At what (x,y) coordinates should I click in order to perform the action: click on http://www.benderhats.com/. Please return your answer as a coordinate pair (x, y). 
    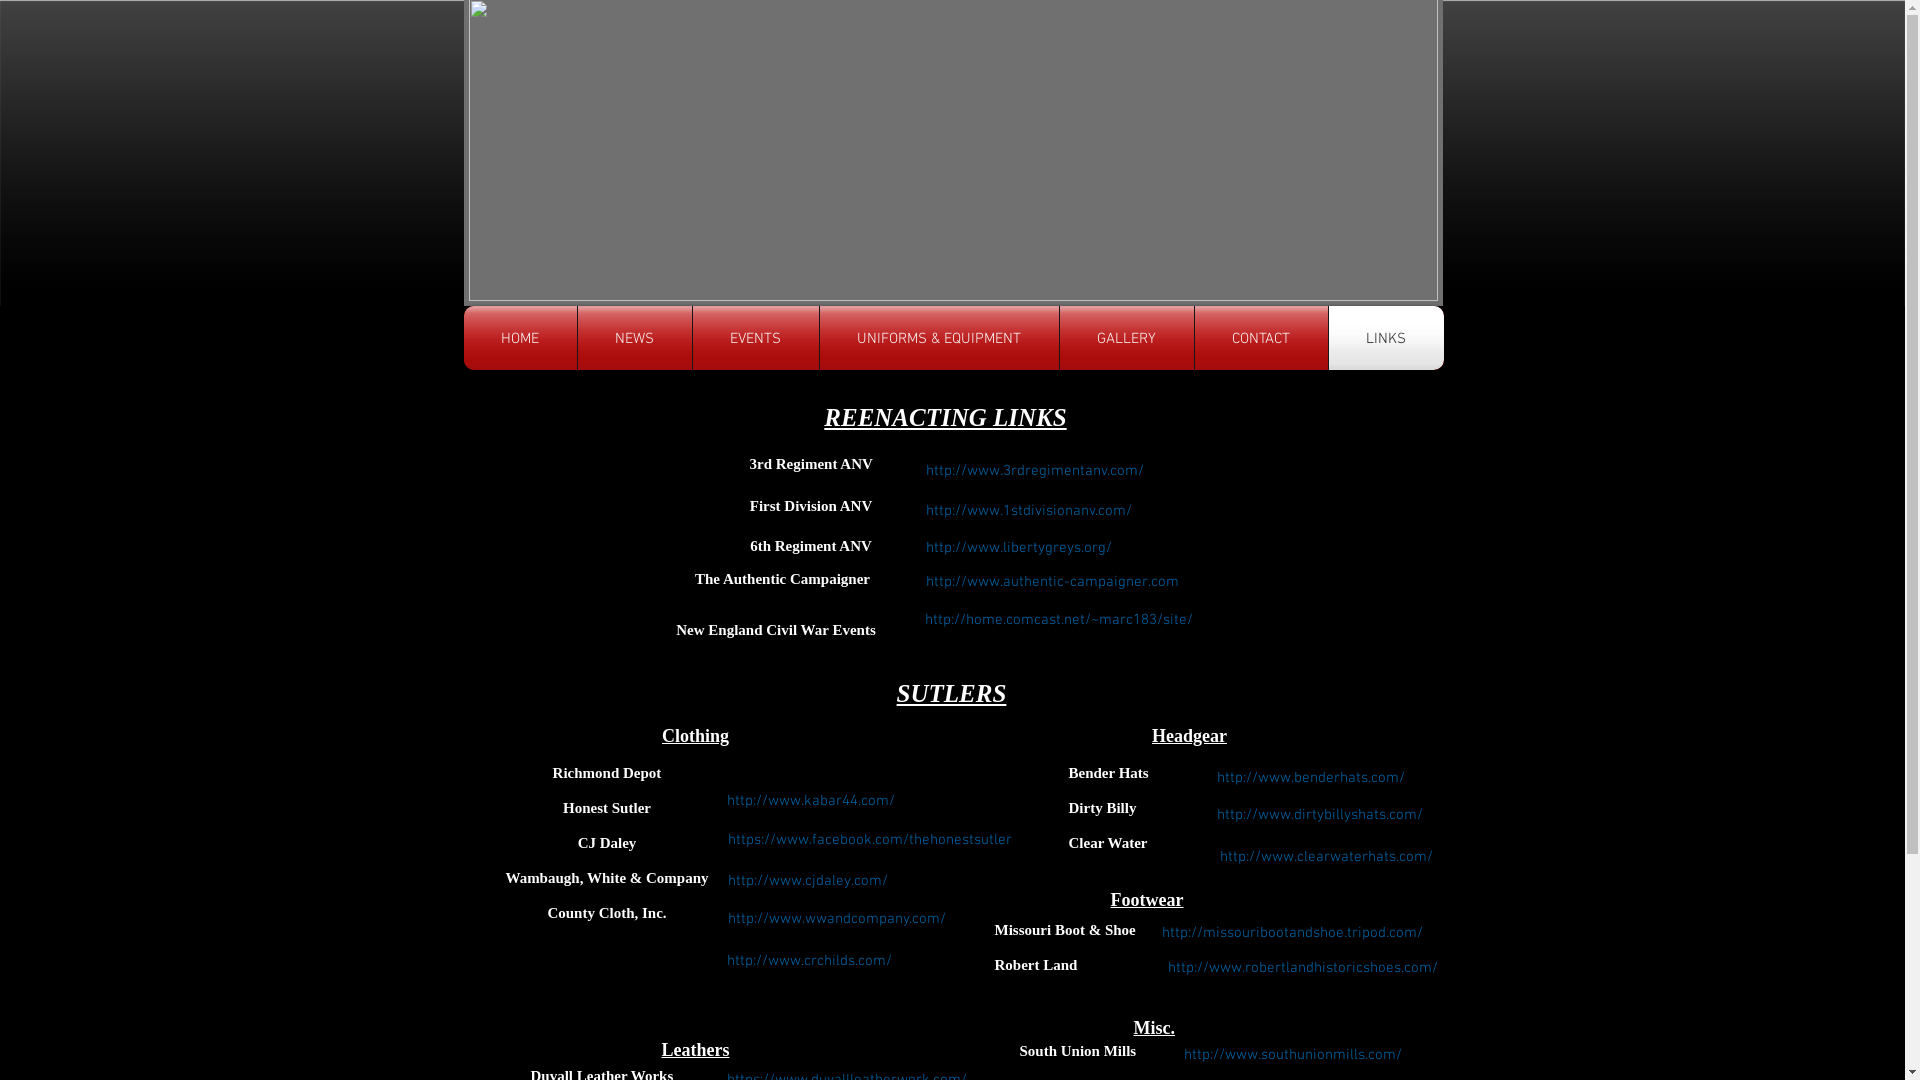
    Looking at the image, I should click on (1310, 776).